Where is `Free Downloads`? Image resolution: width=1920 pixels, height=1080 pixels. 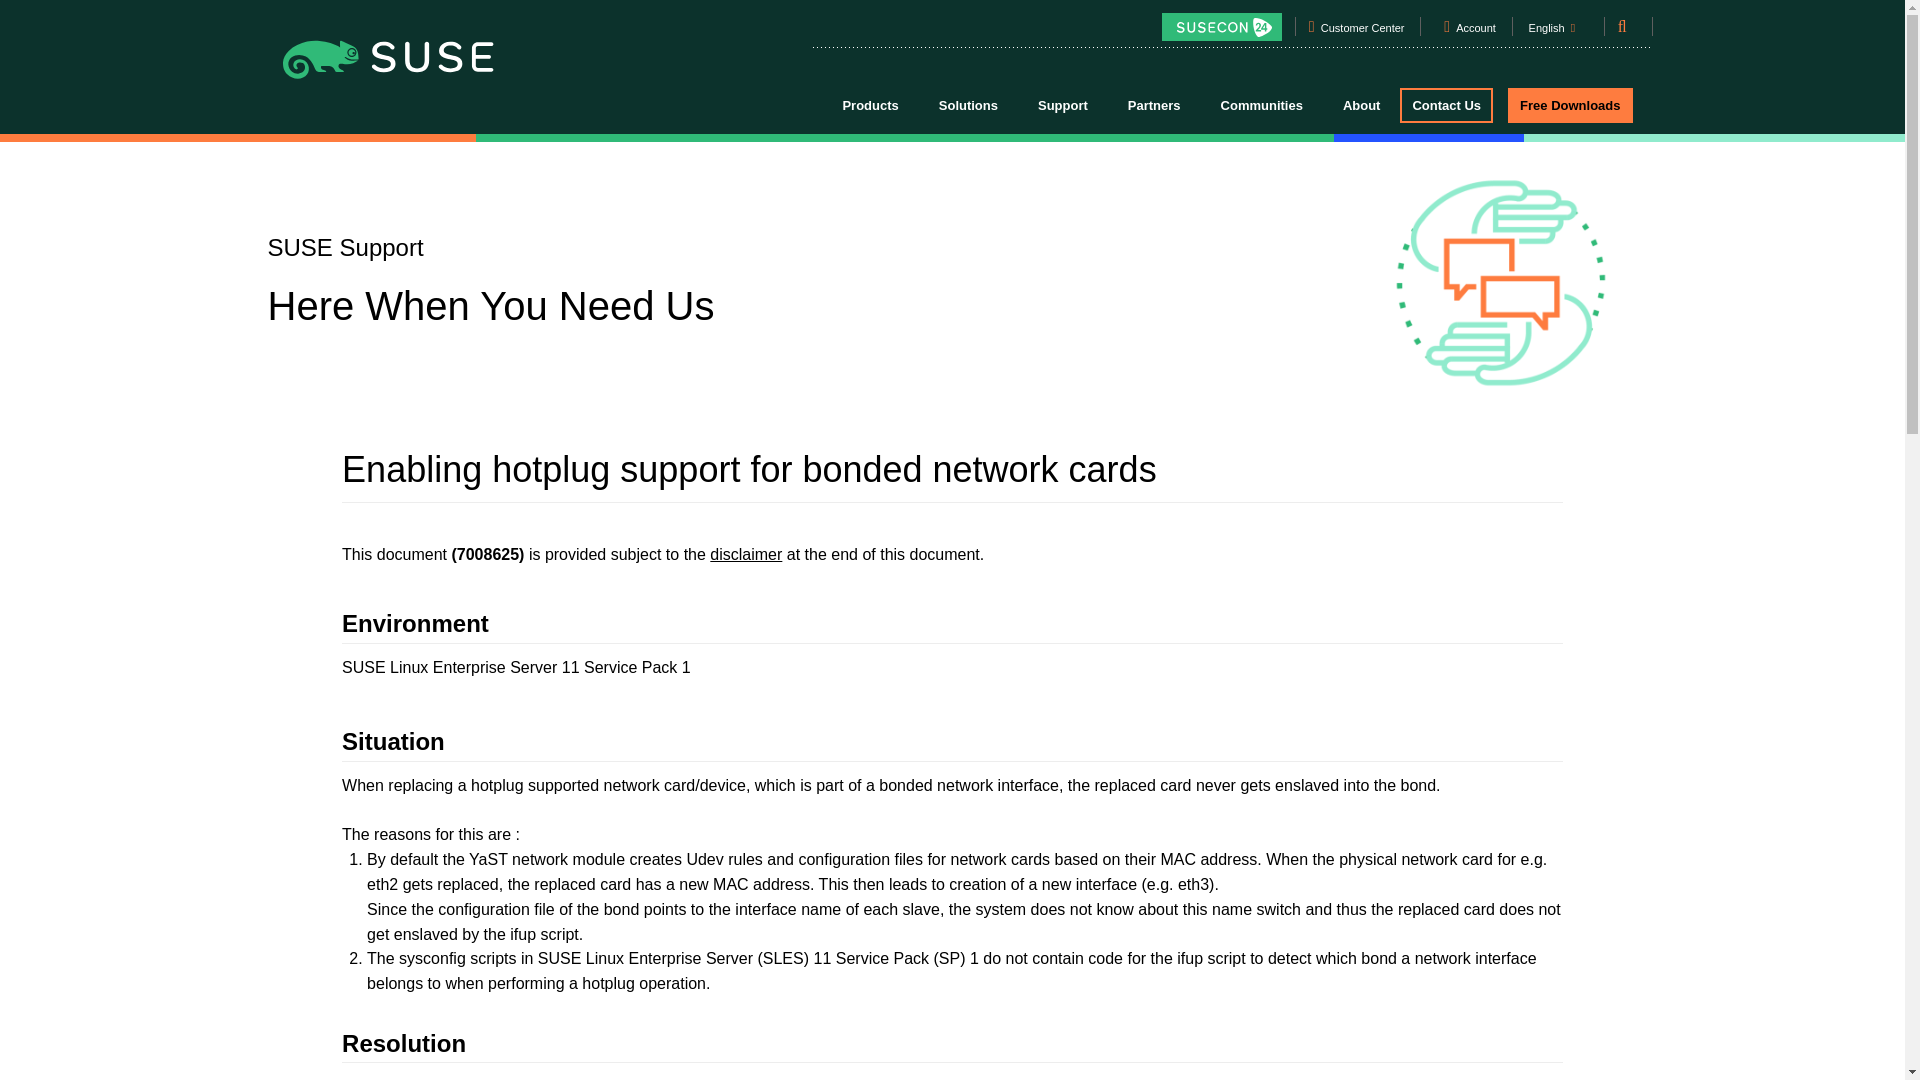
Free Downloads is located at coordinates (1570, 105).